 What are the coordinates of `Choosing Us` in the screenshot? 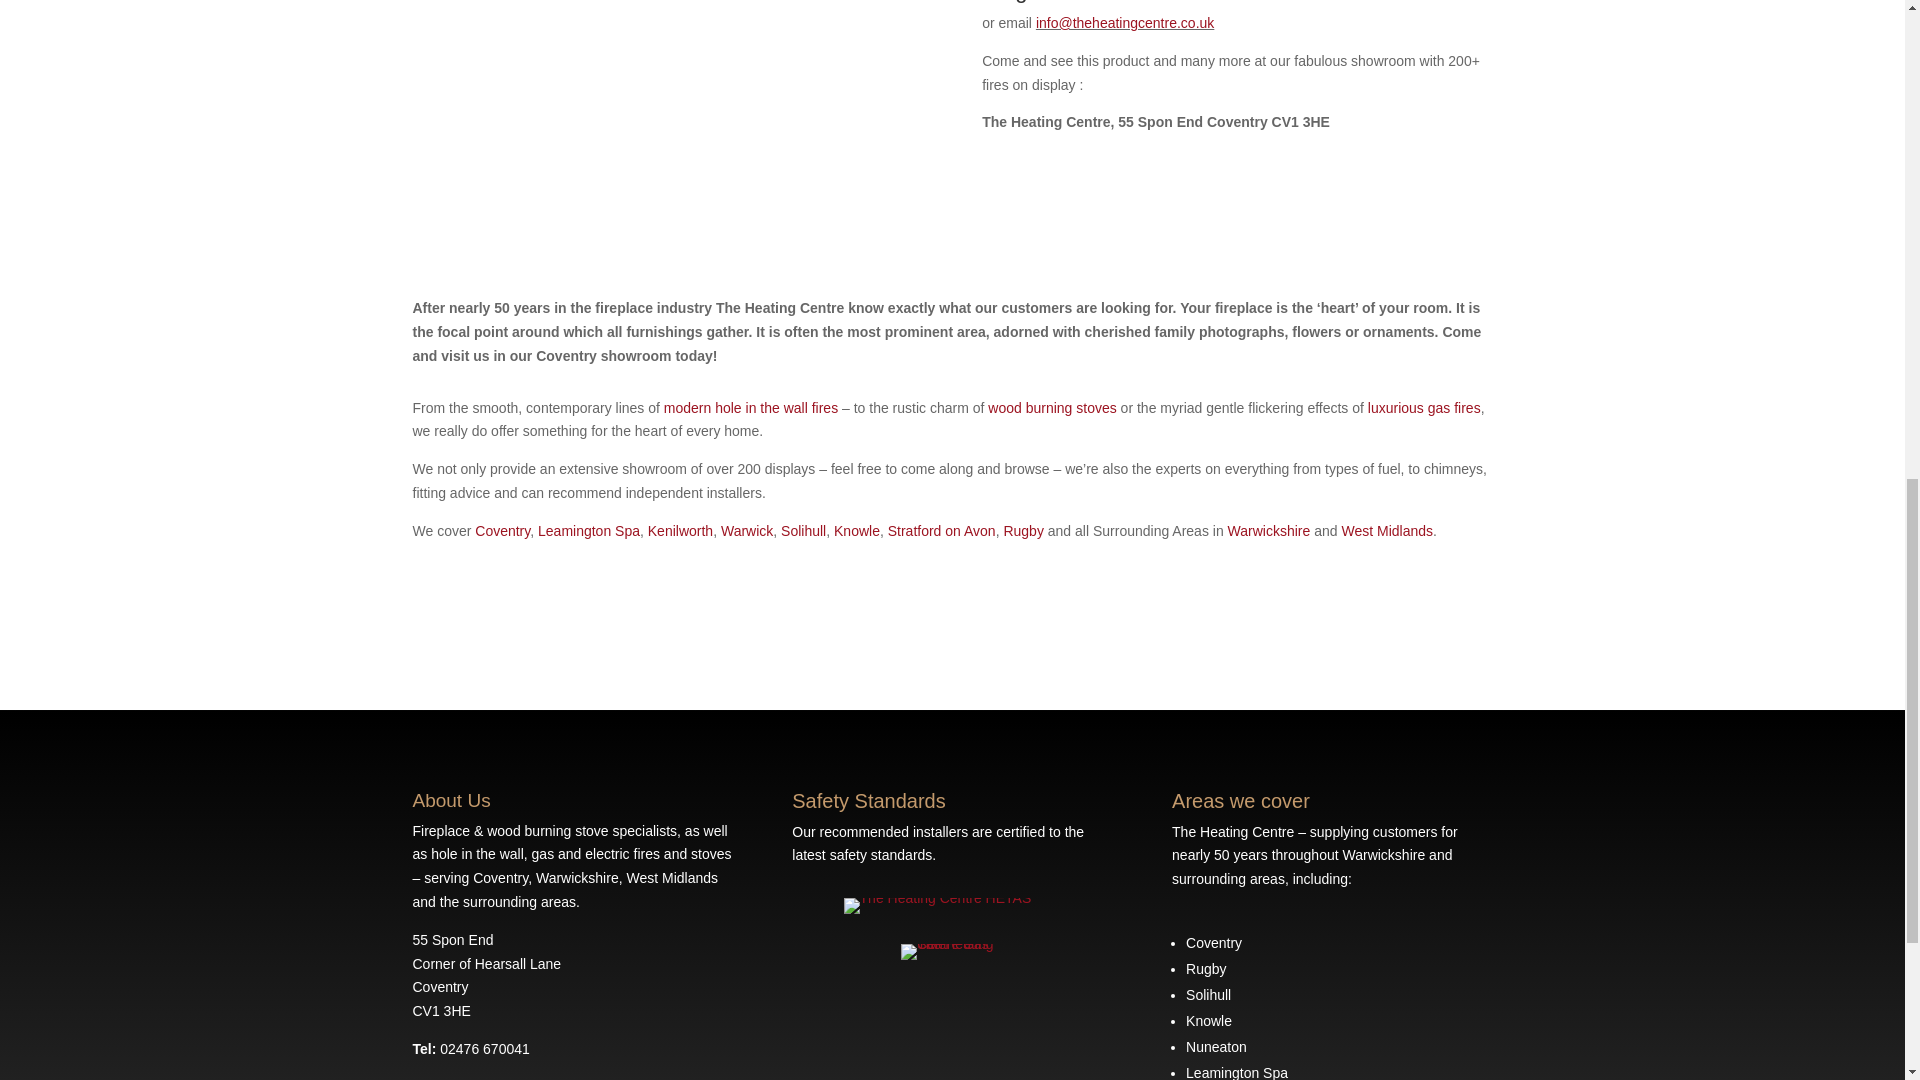 It's located at (1386, 530).